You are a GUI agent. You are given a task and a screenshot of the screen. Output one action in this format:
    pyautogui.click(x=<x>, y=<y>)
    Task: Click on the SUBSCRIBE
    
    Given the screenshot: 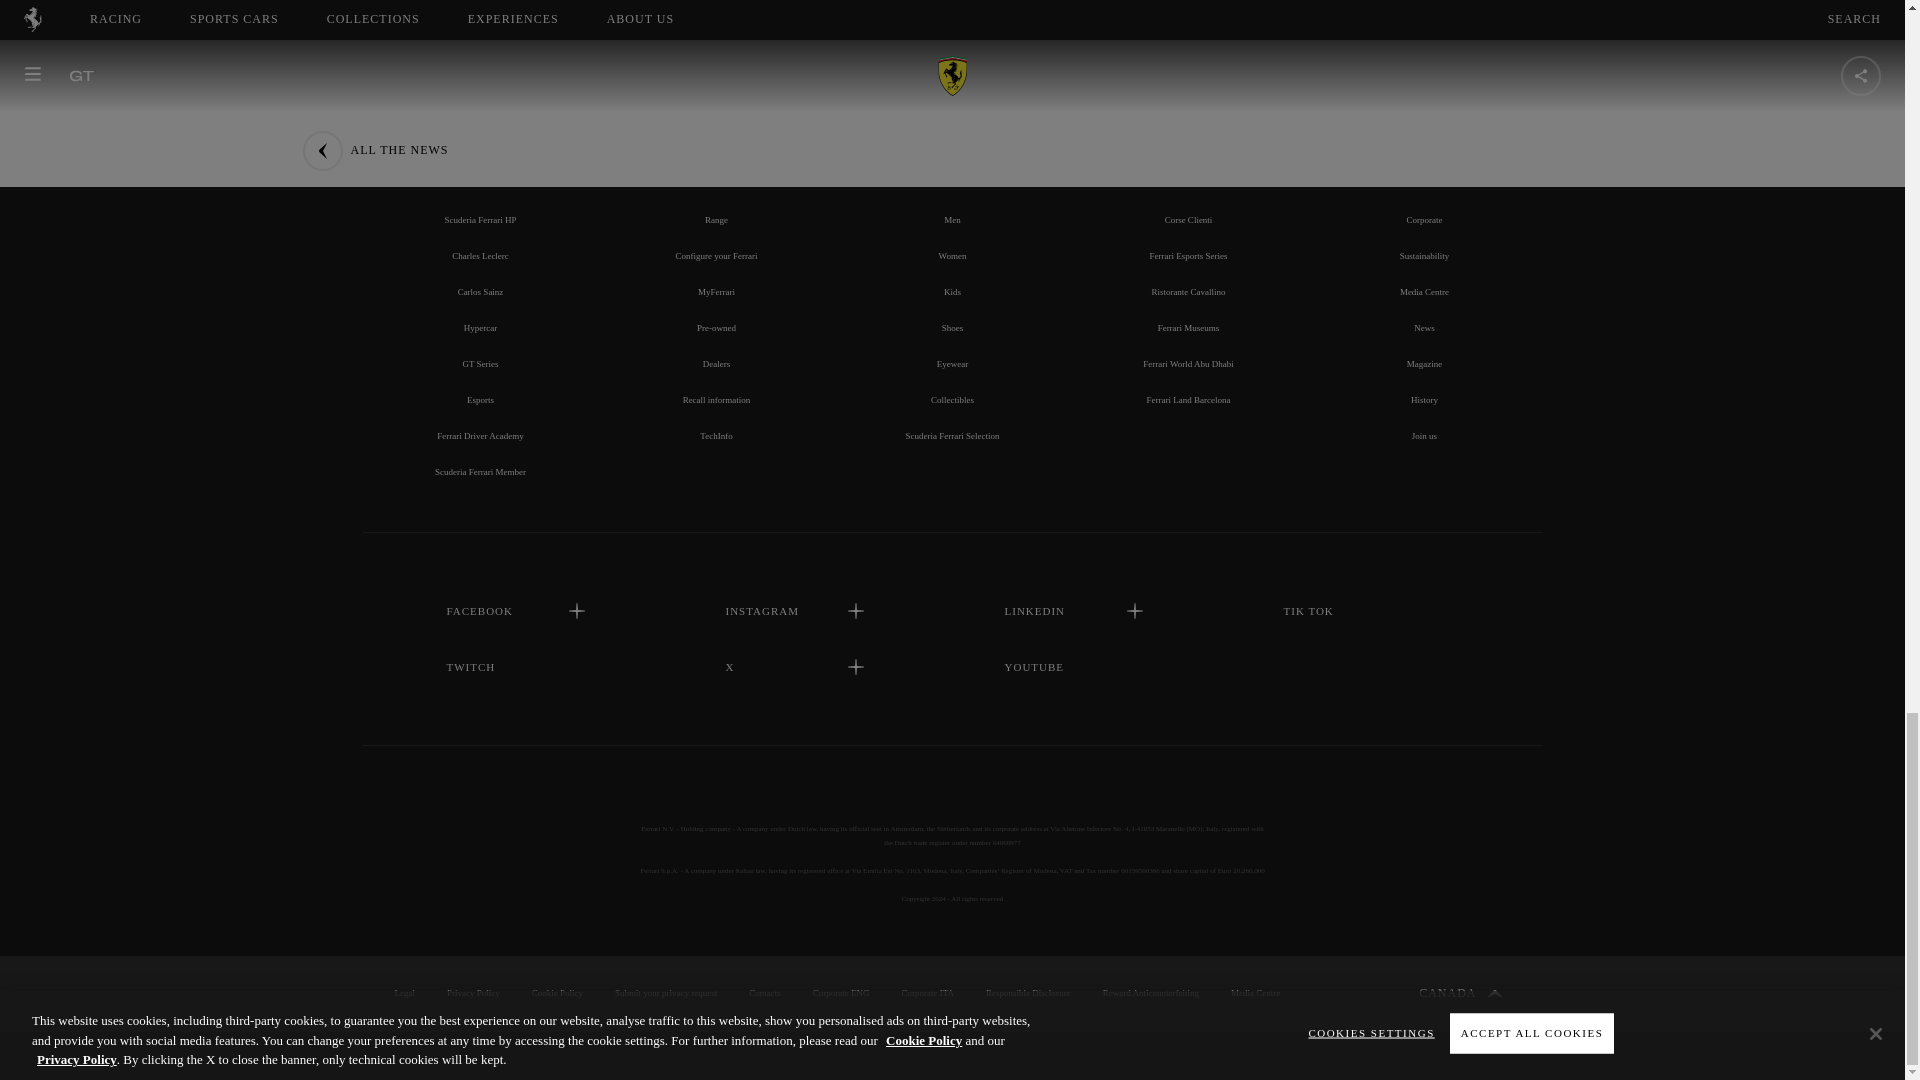 What is the action you would take?
    pyautogui.click(x=952, y=10)
    